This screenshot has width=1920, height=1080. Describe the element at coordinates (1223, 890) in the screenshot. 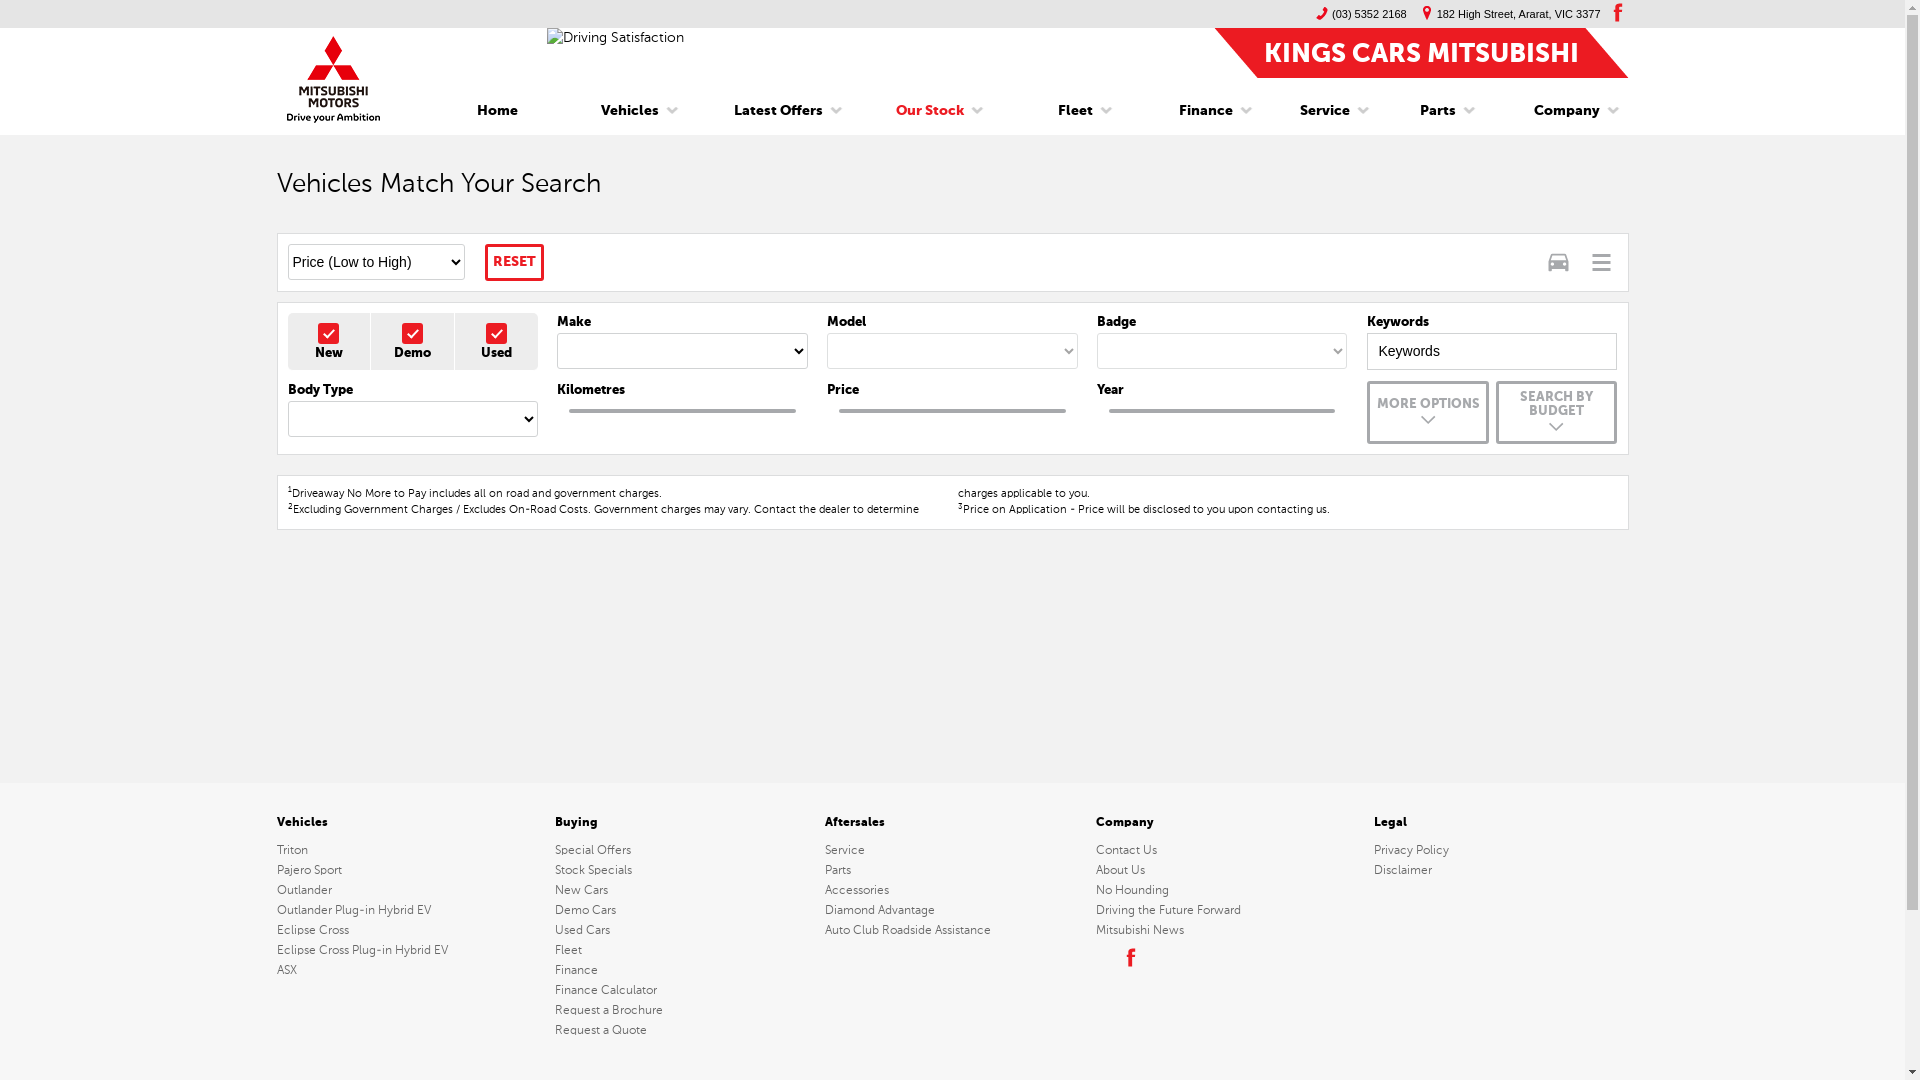

I see `No Hounding` at that location.